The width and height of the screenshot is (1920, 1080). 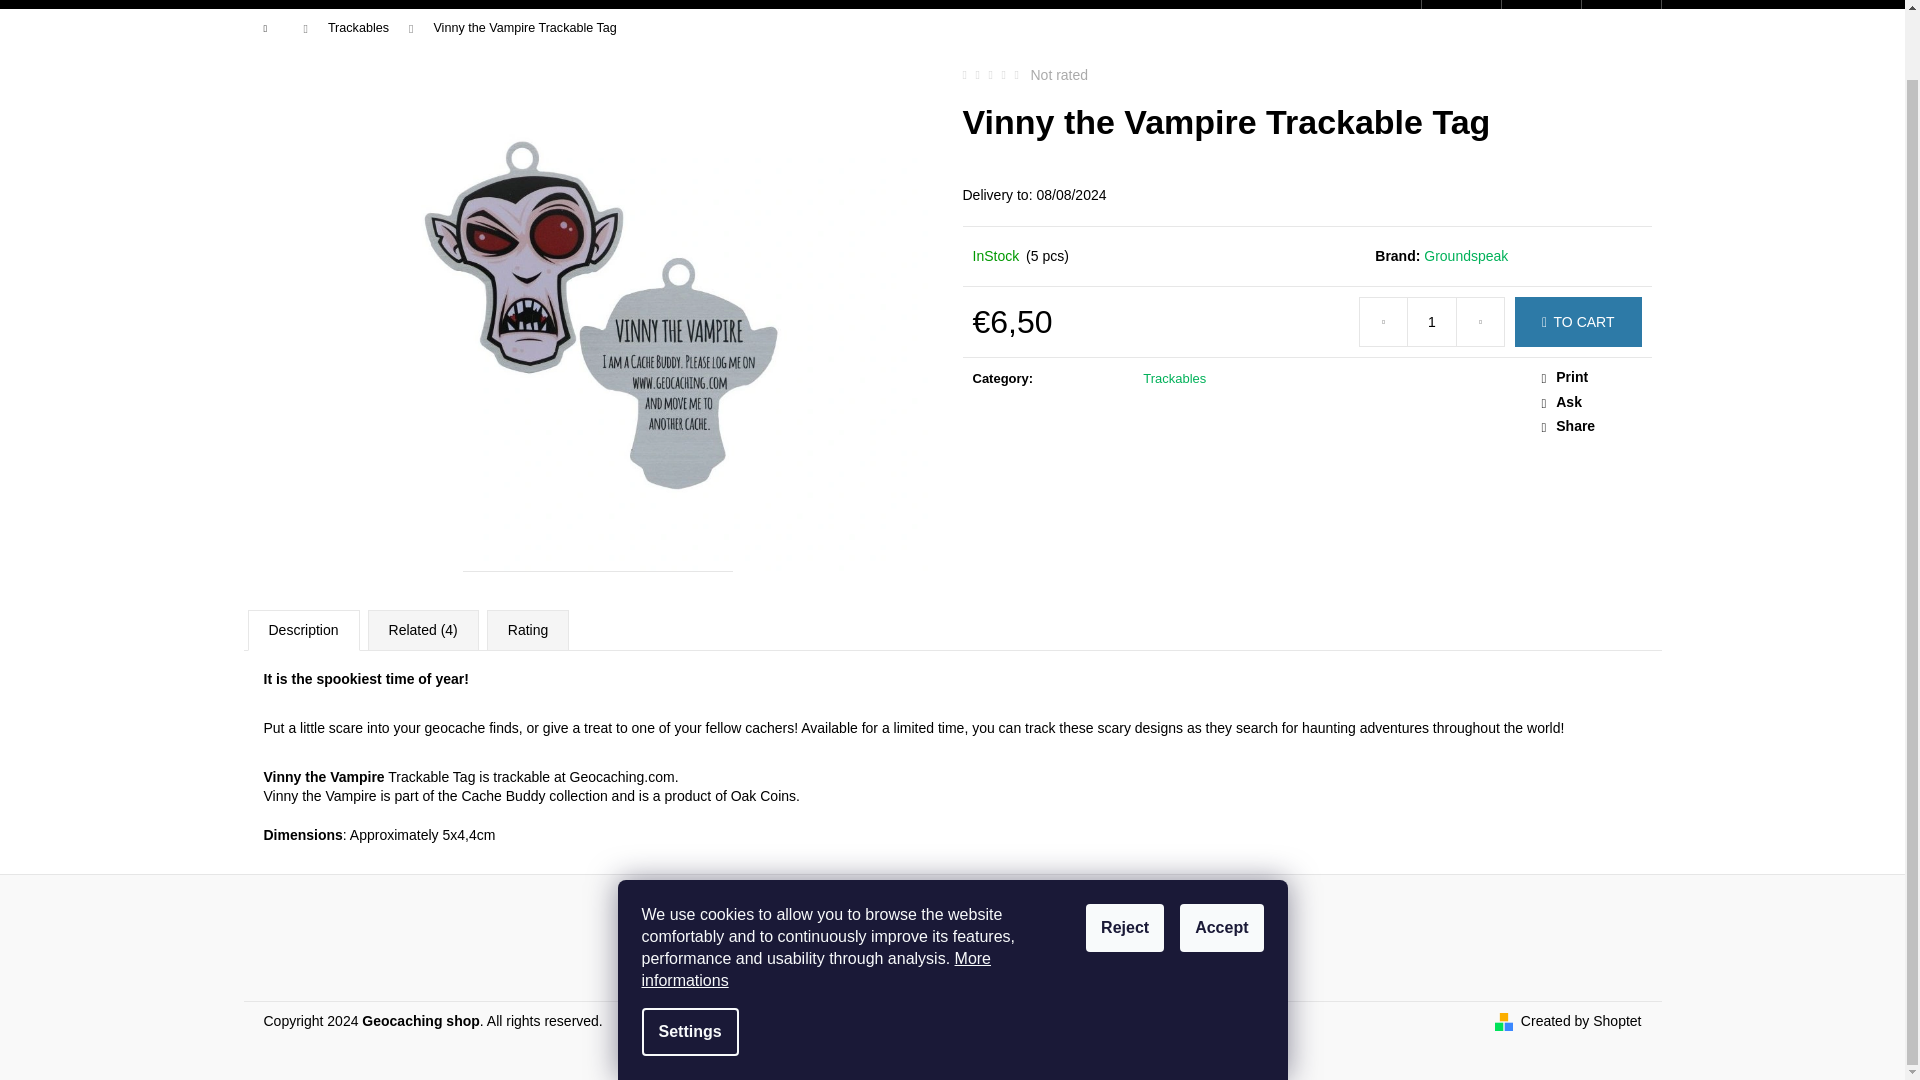 I want to click on 1, so click(x=1431, y=322).